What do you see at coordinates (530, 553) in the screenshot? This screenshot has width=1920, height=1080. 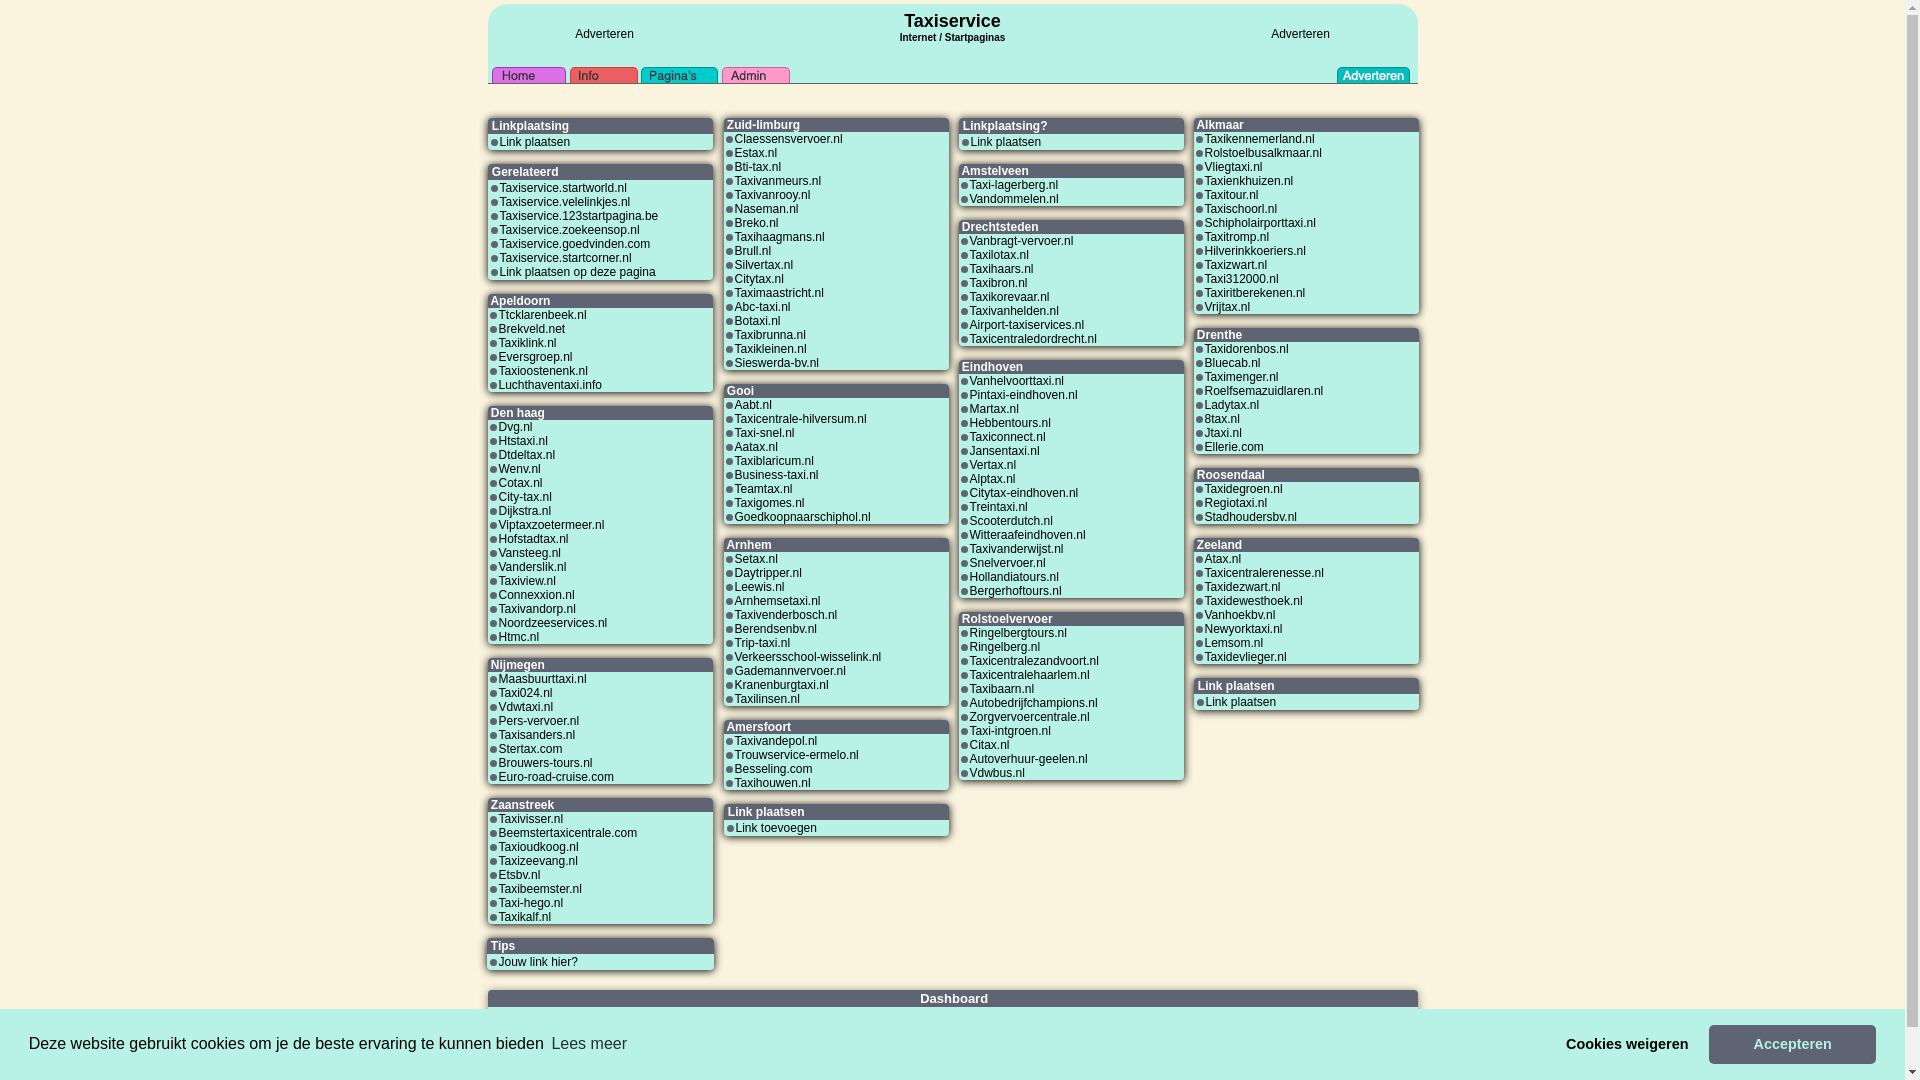 I see `Vansteeg.nl` at bounding box center [530, 553].